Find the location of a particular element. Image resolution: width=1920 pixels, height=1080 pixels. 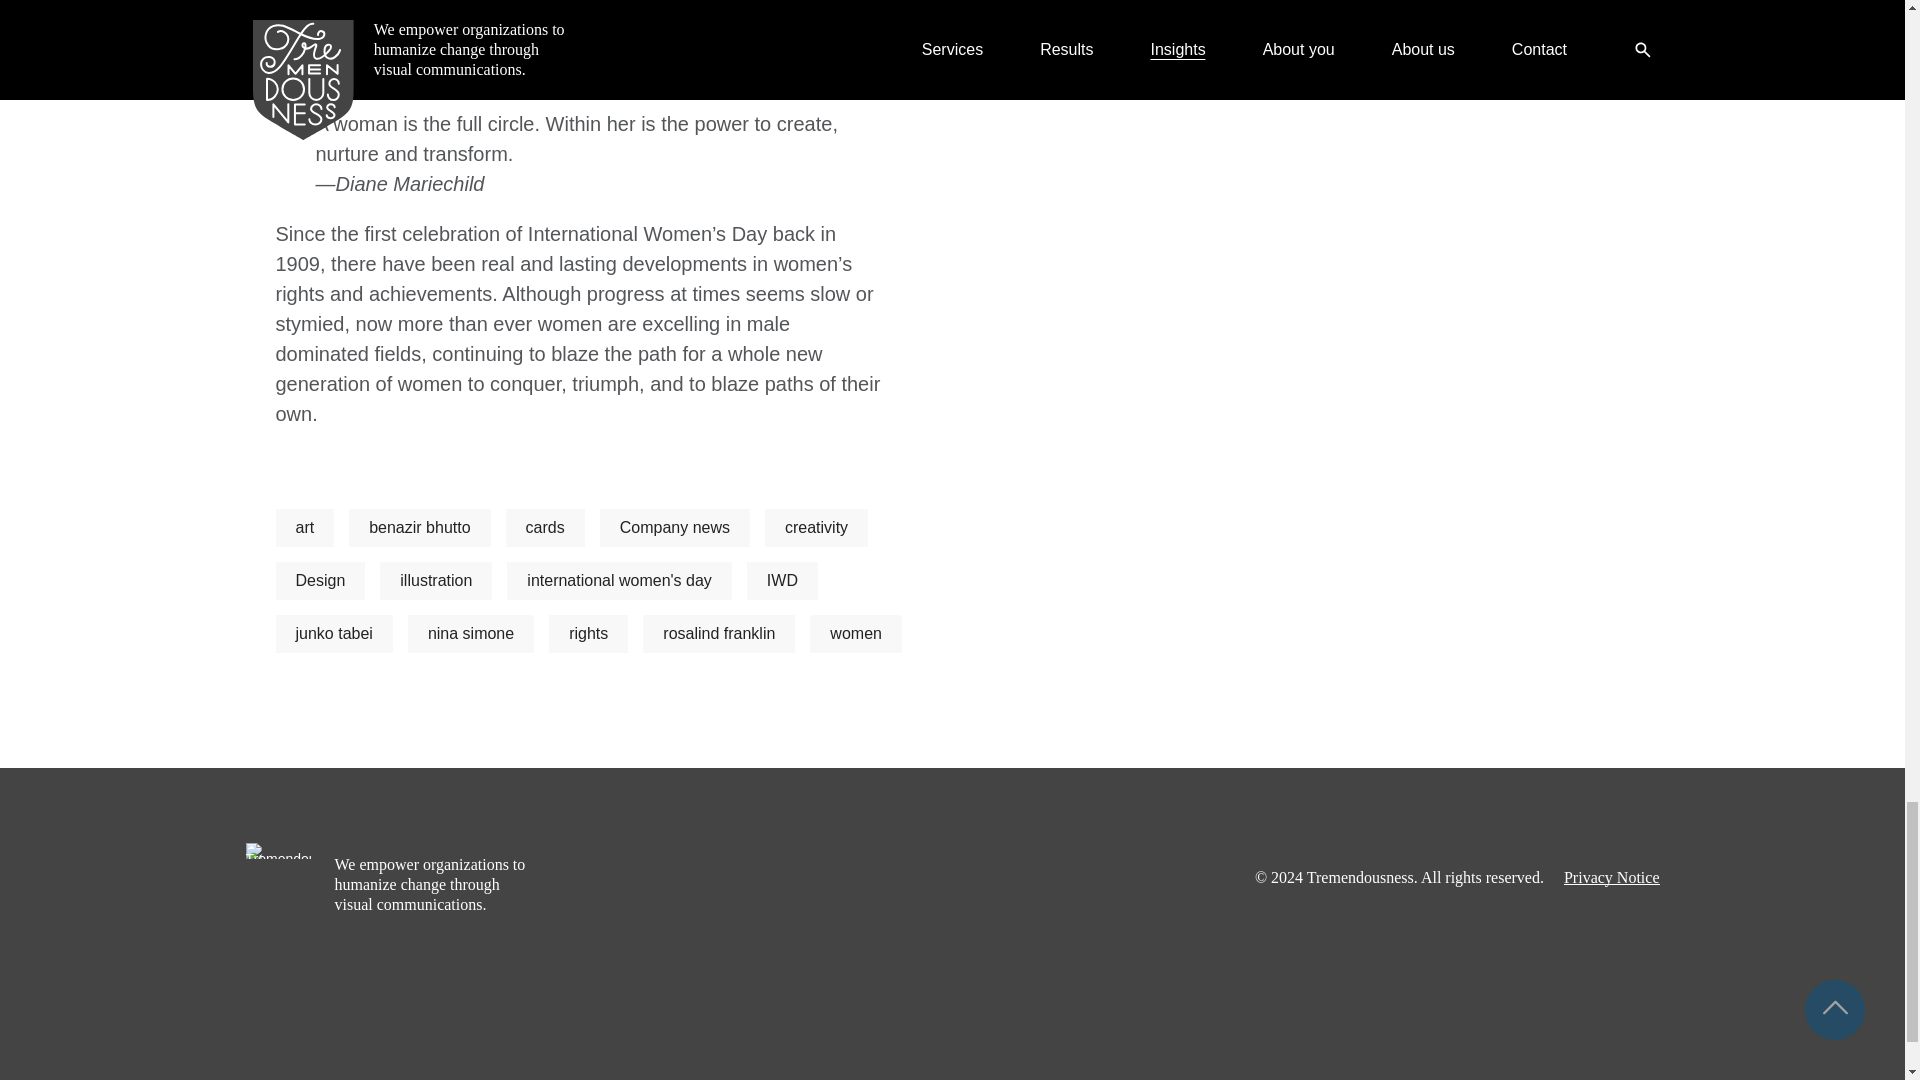

art is located at coordinates (305, 527).